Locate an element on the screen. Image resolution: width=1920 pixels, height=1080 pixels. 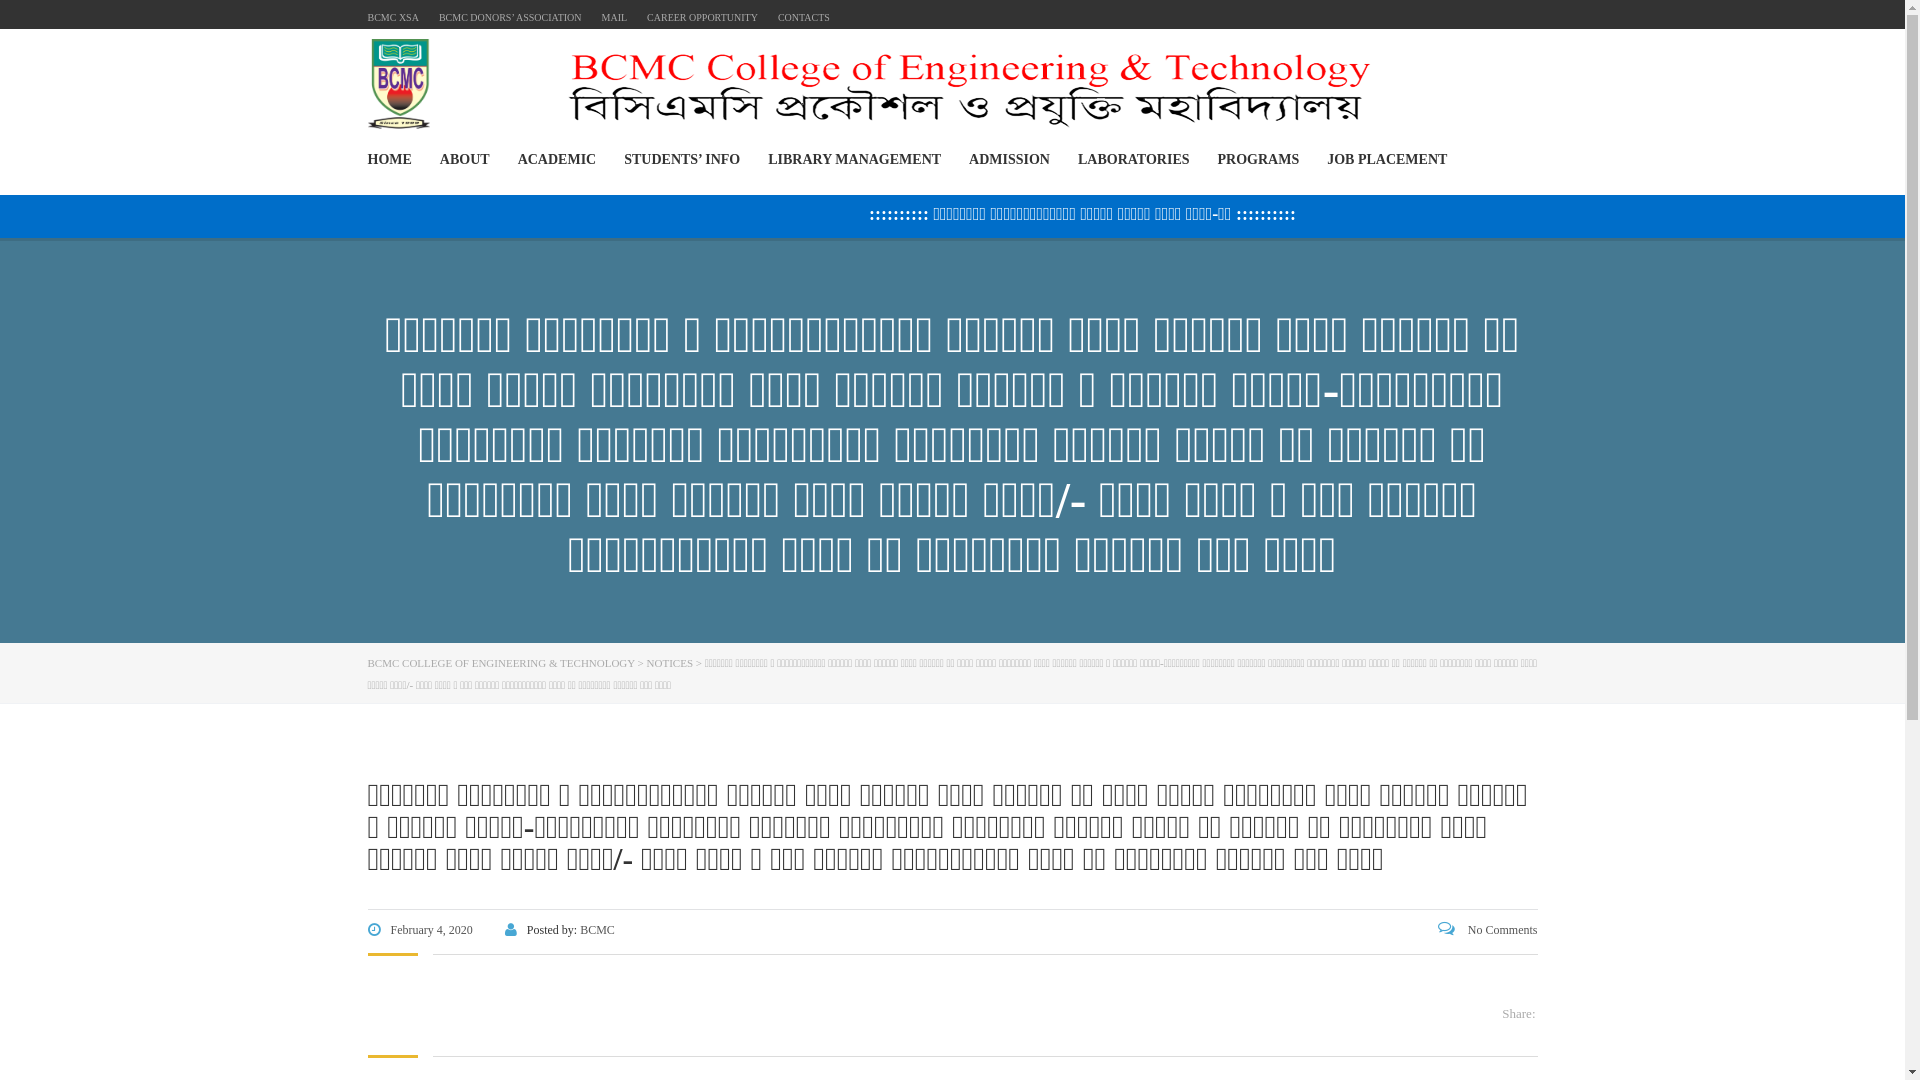
LIBRARY MANAGEMENT is located at coordinates (854, 160).